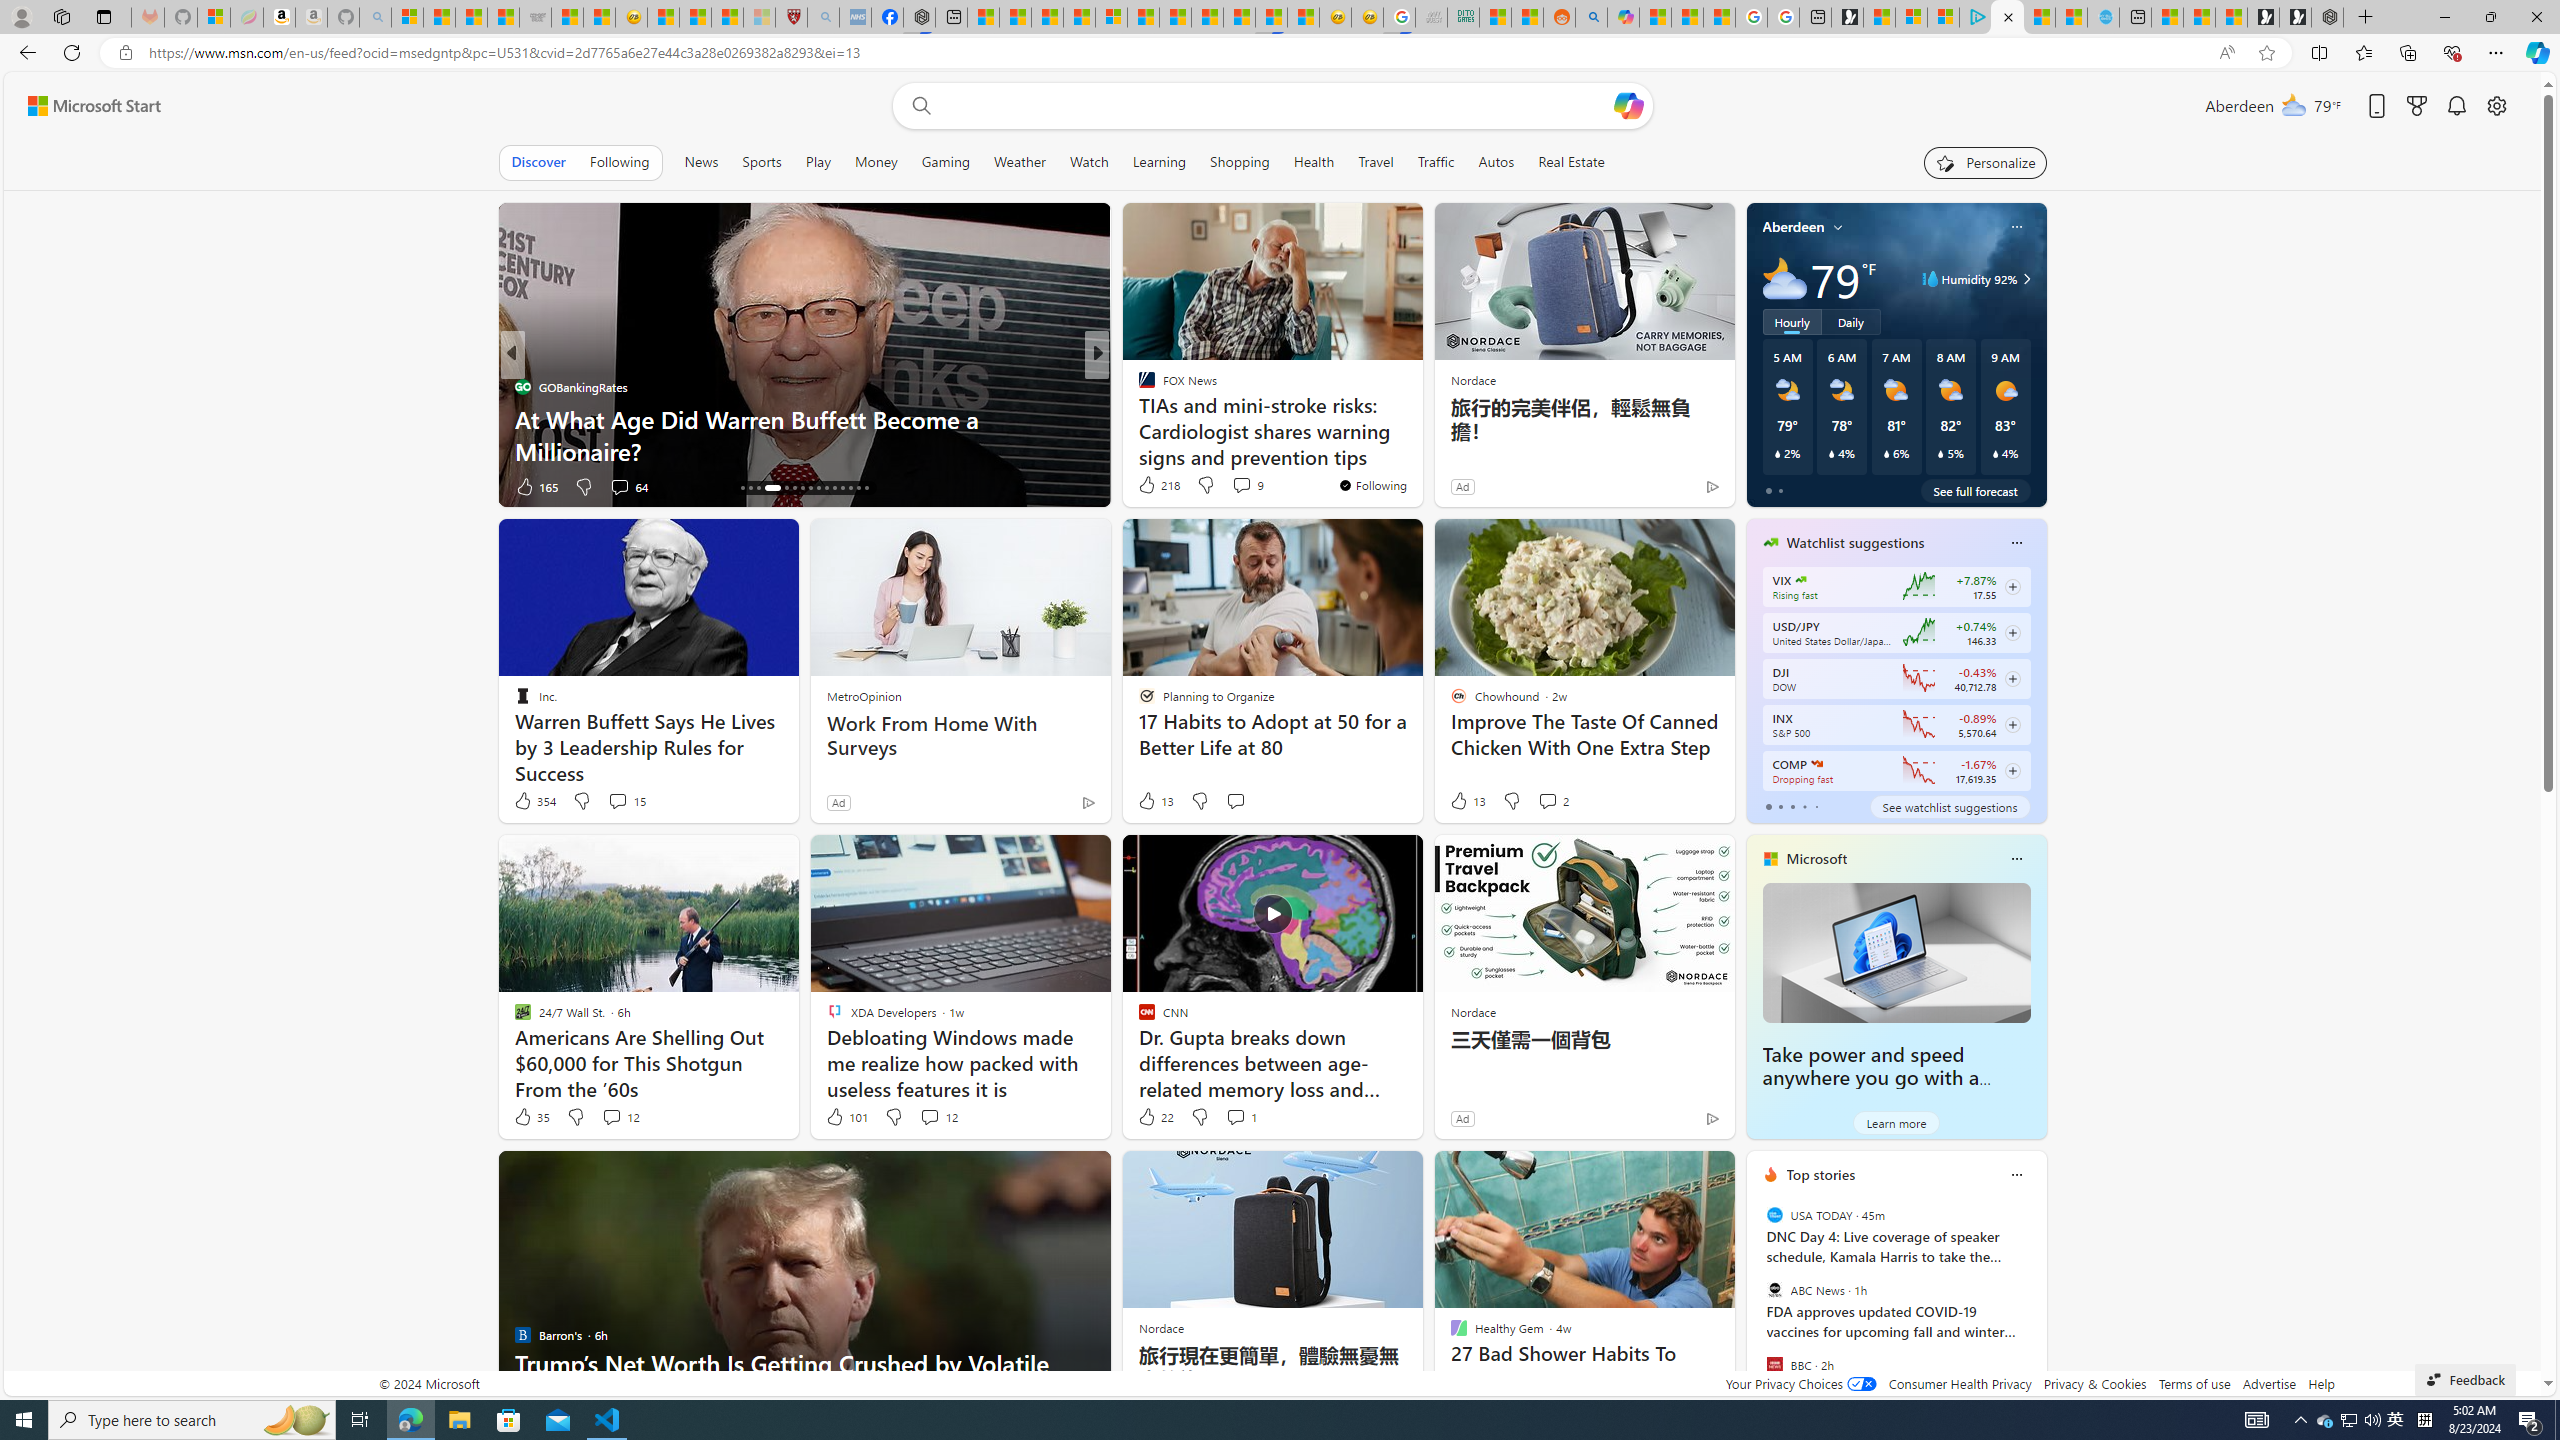  Describe the element at coordinates (1419, 434) in the screenshot. I see `Keep Butter Out Of The Fridge? We've Got Grim News For You` at that location.